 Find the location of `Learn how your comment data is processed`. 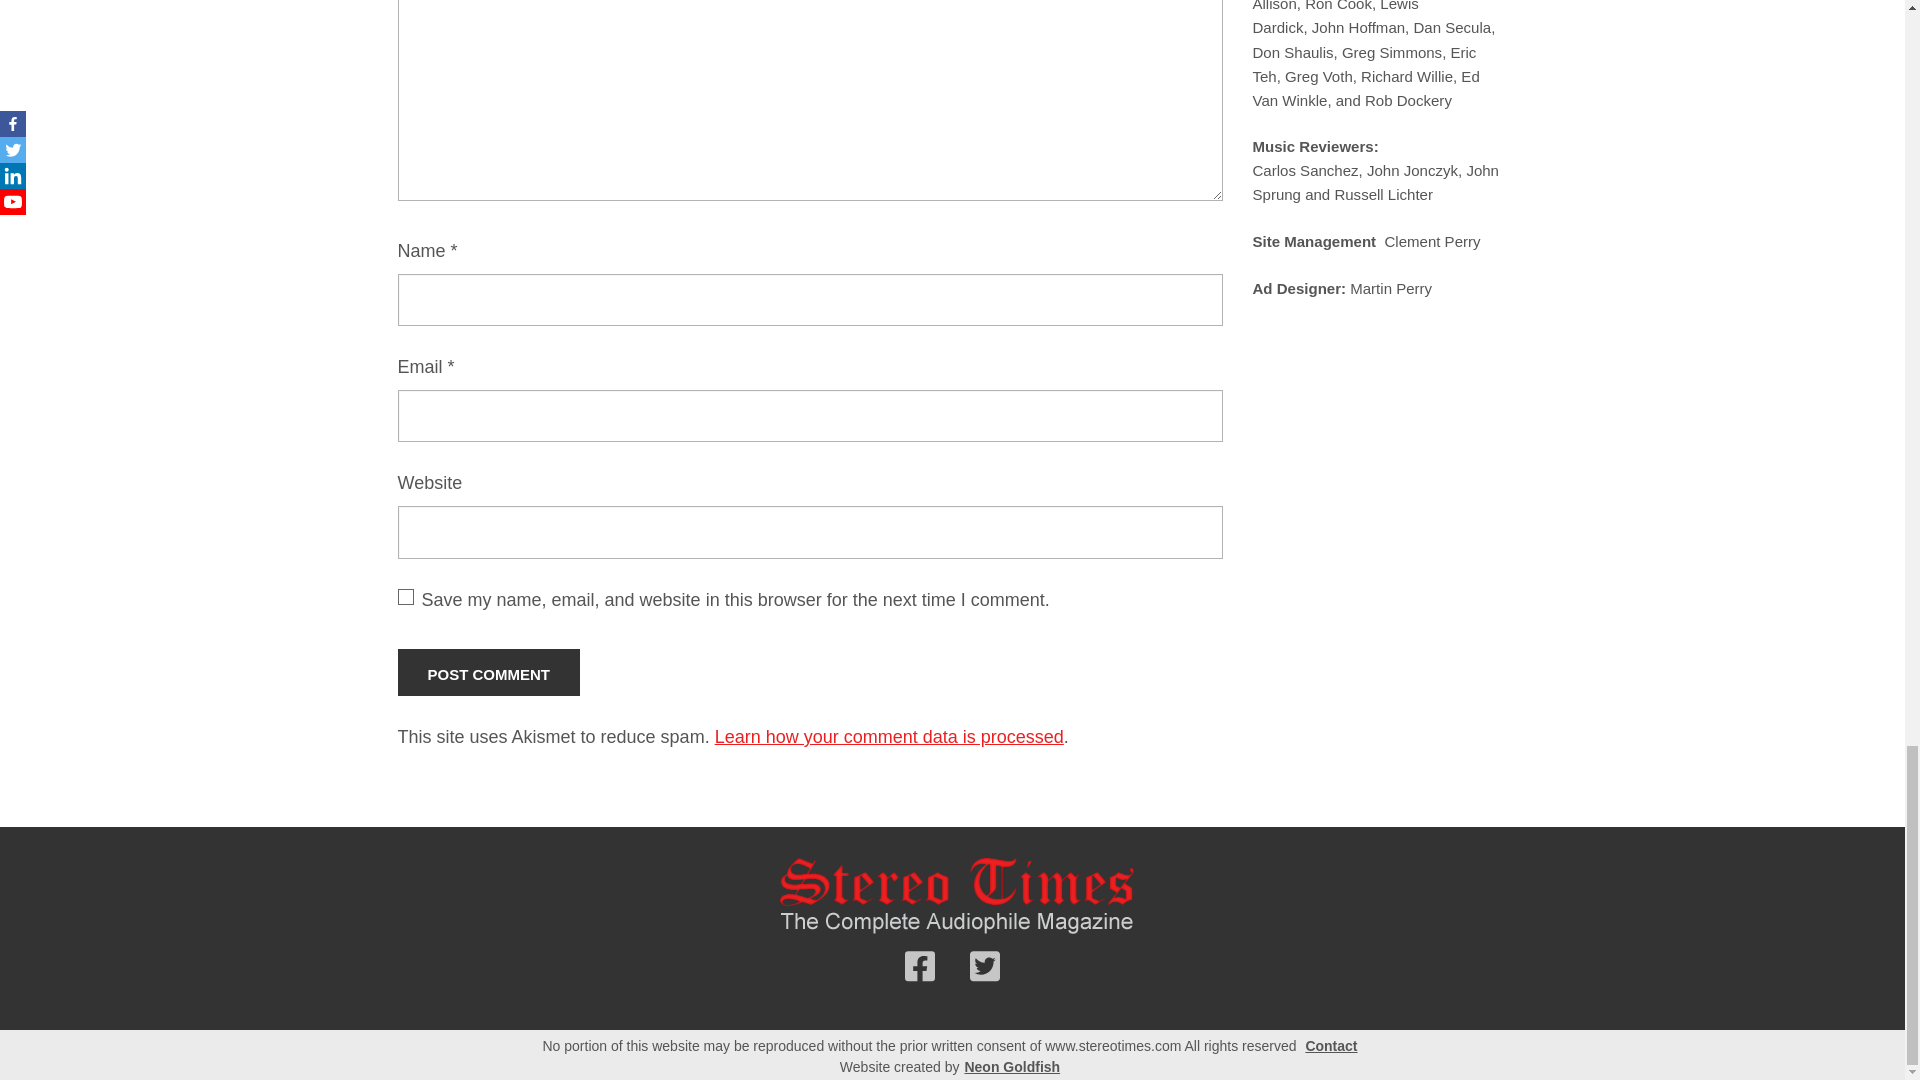

Learn how your comment data is processed is located at coordinates (888, 736).